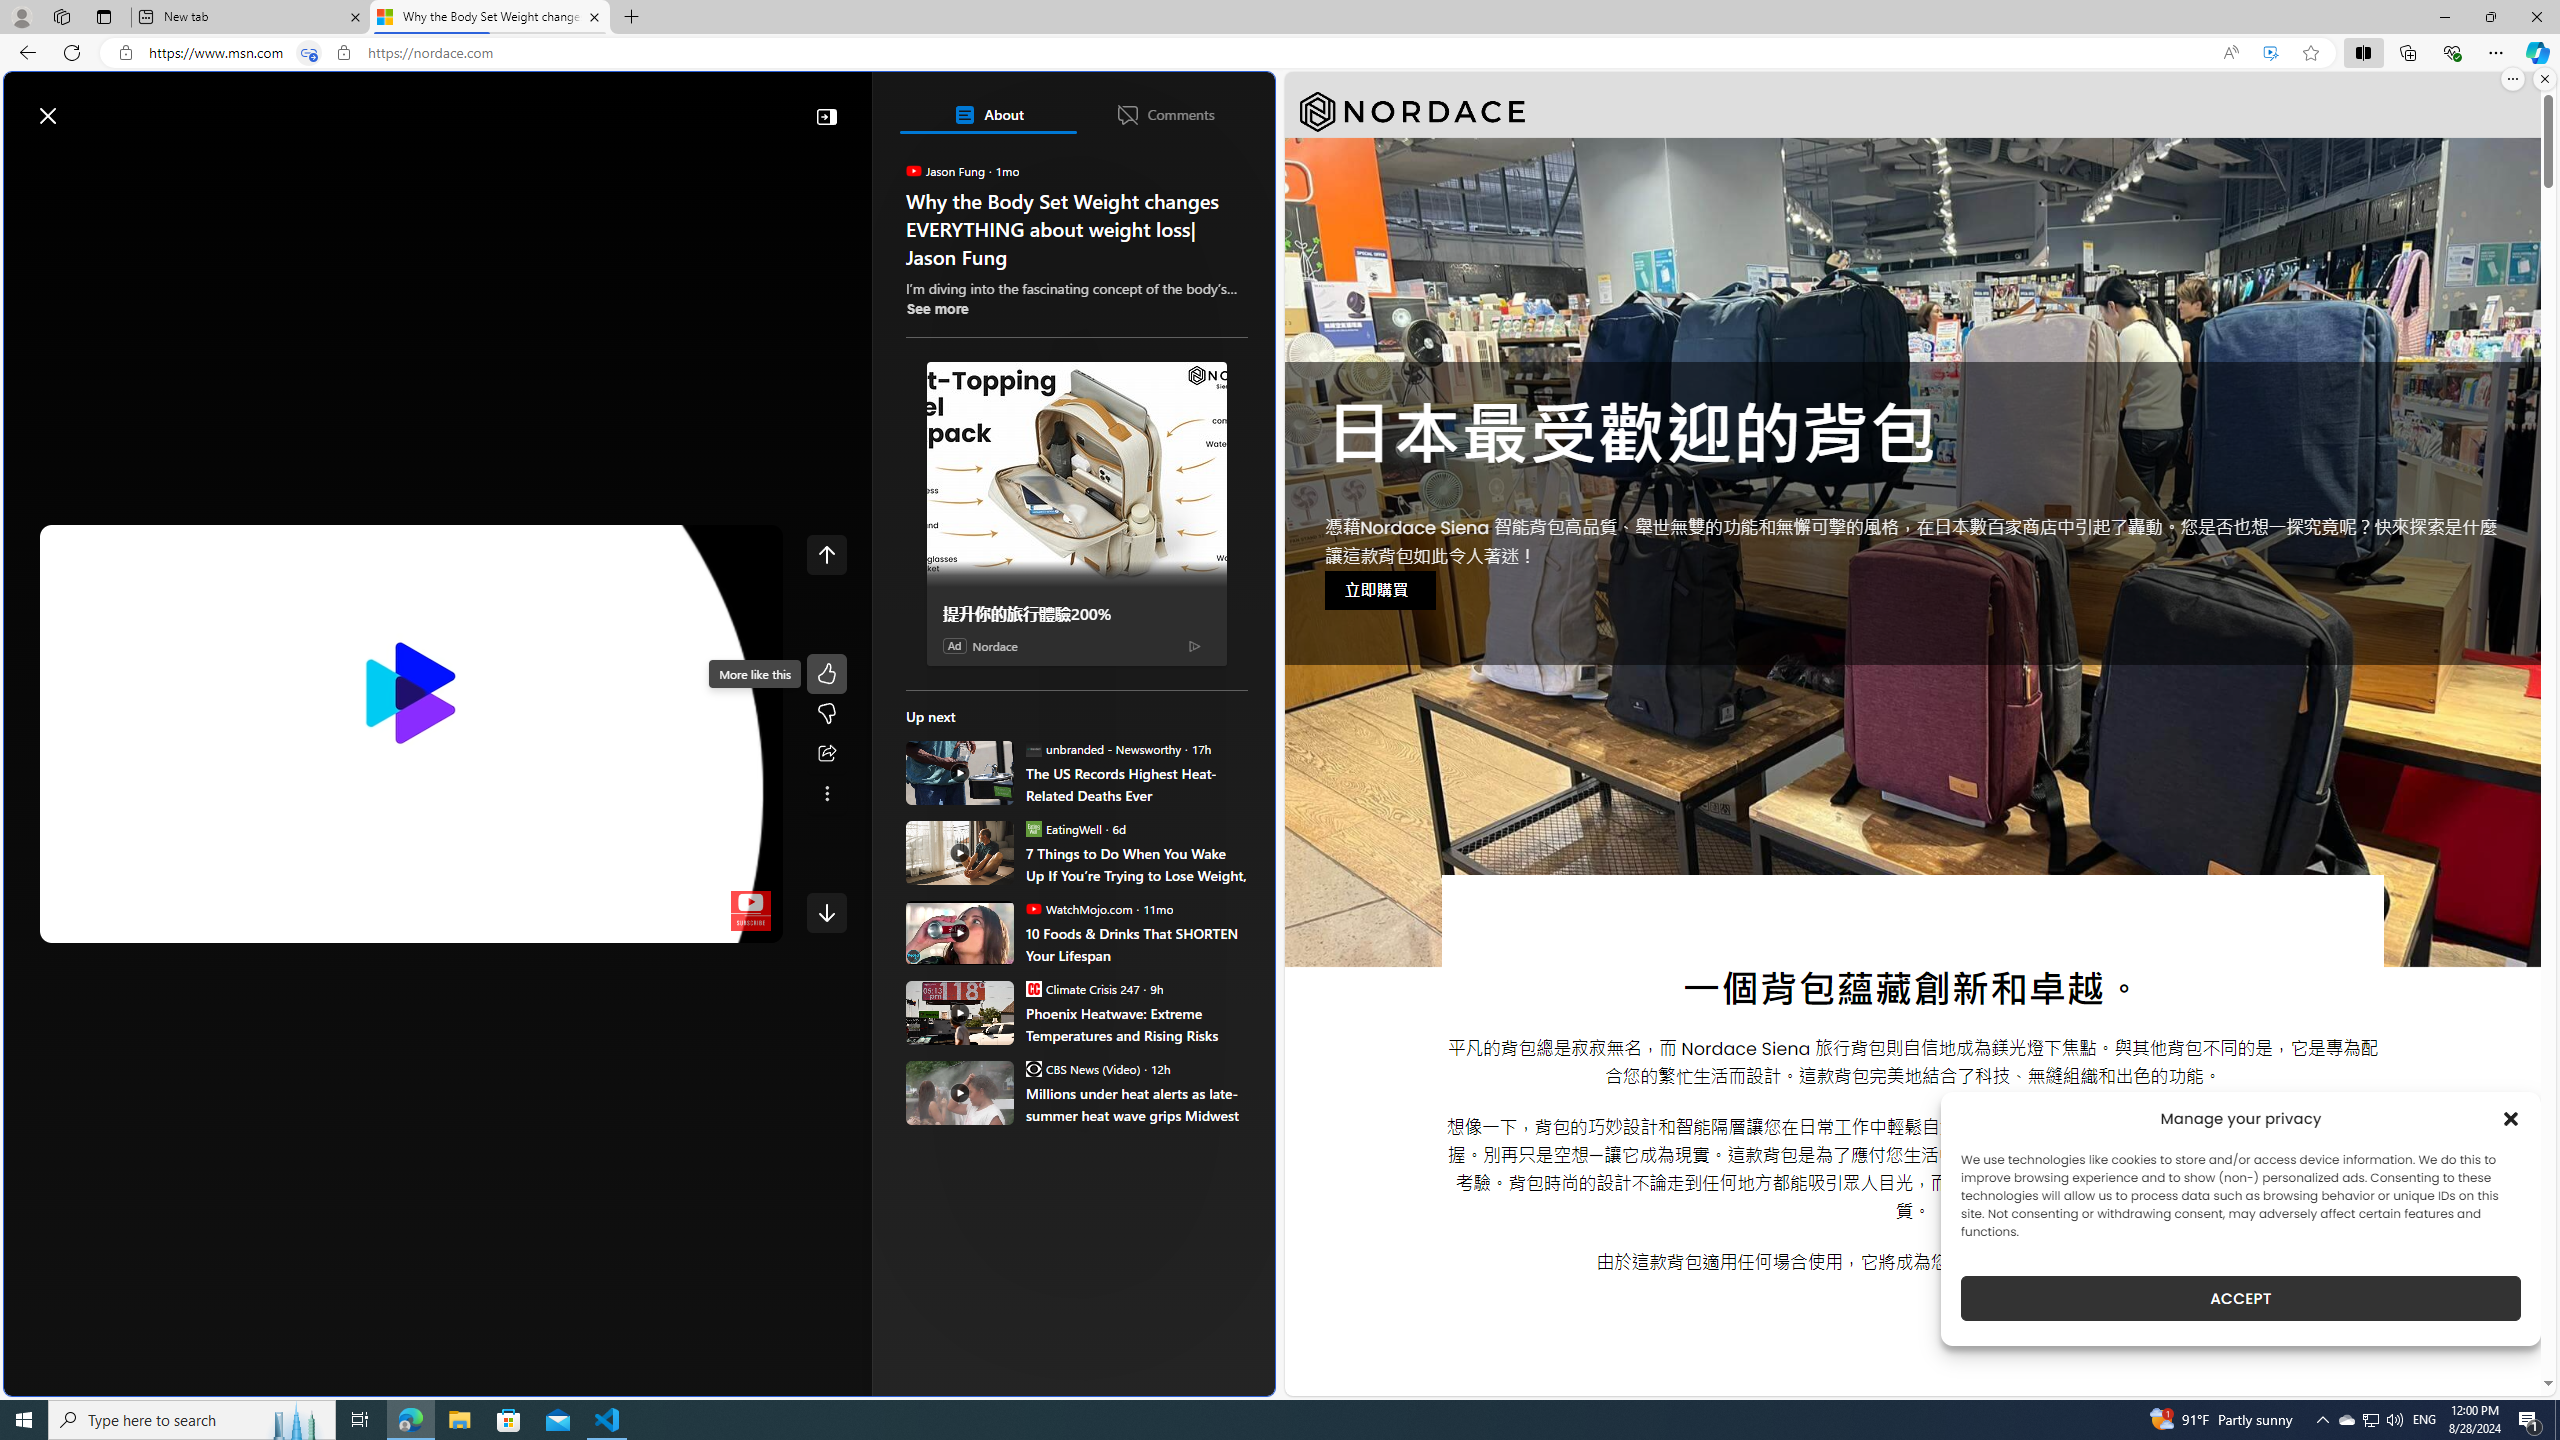 The image size is (2560, 1440). What do you see at coordinates (1150, 106) in the screenshot?
I see `Microsoft rewards` at bounding box center [1150, 106].